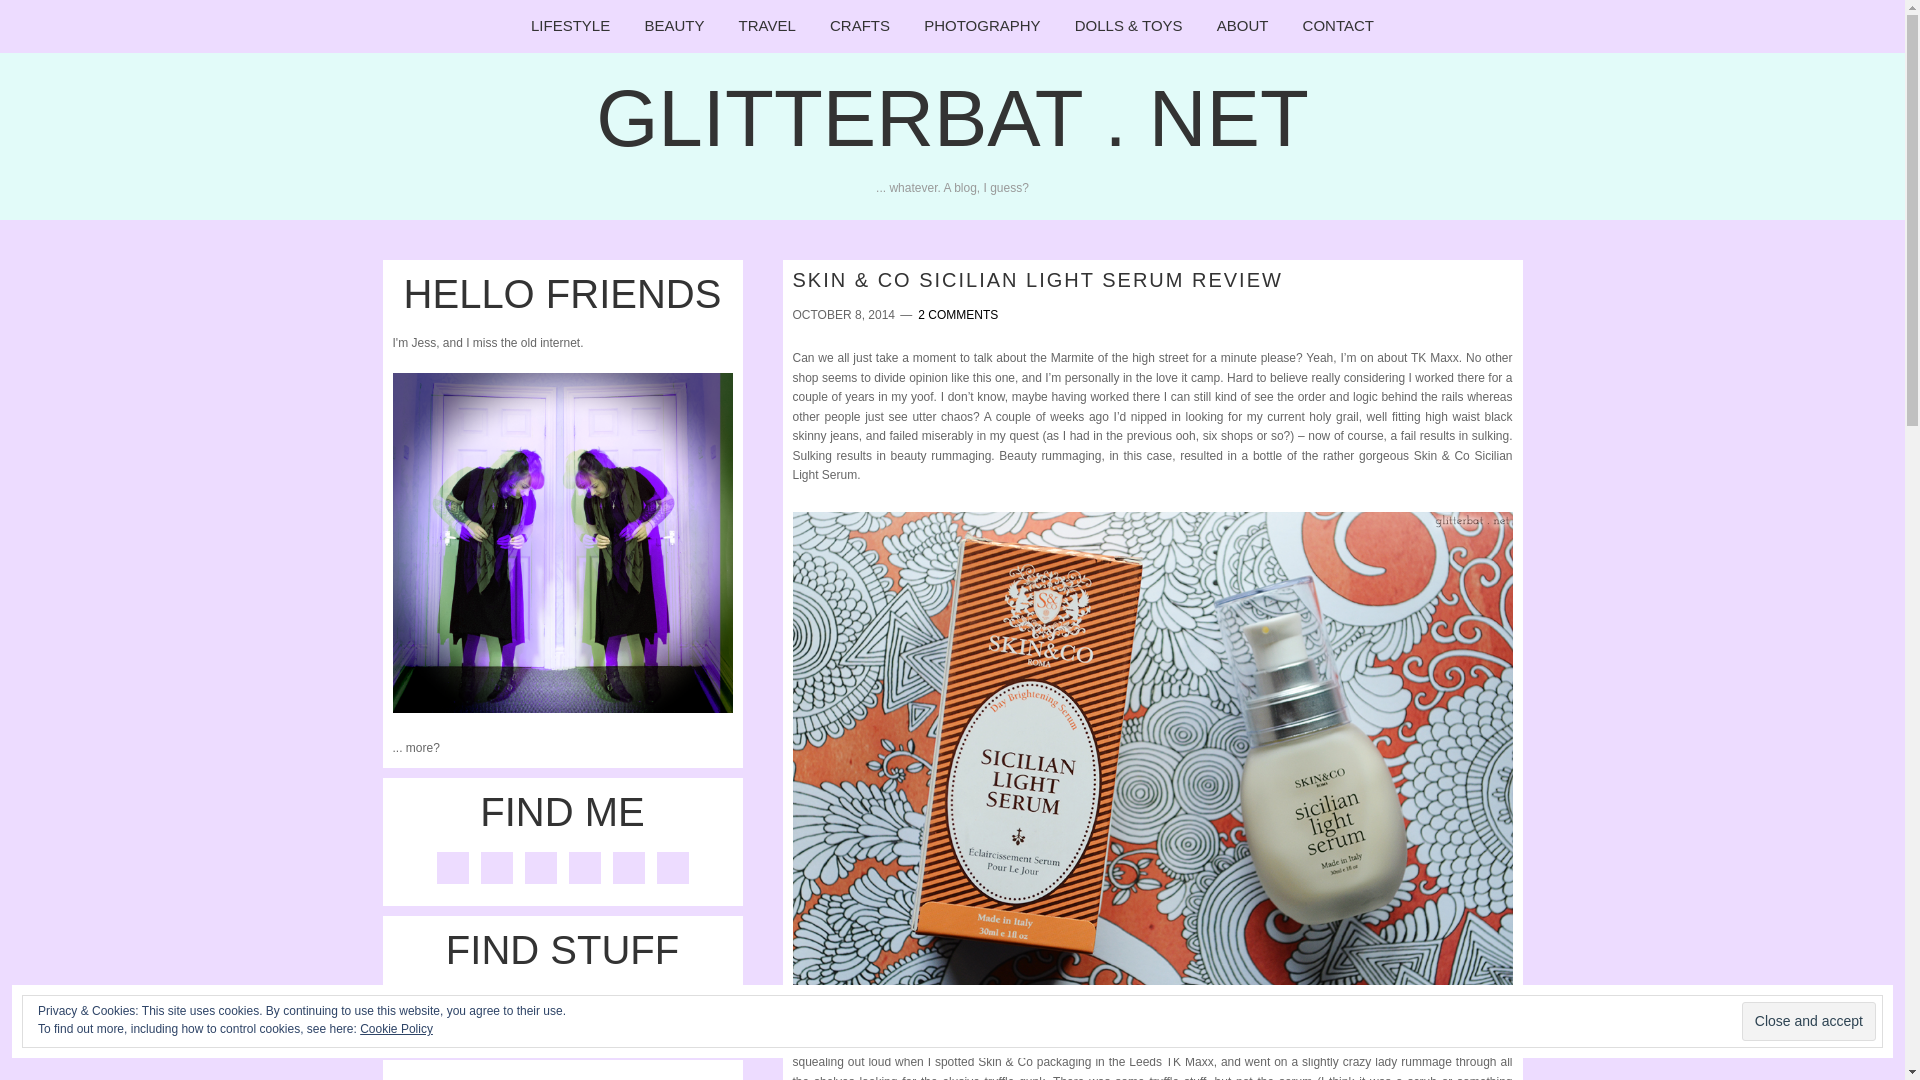  What do you see at coordinates (1242, 26) in the screenshot?
I see `ABOUT` at bounding box center [1242, 26].